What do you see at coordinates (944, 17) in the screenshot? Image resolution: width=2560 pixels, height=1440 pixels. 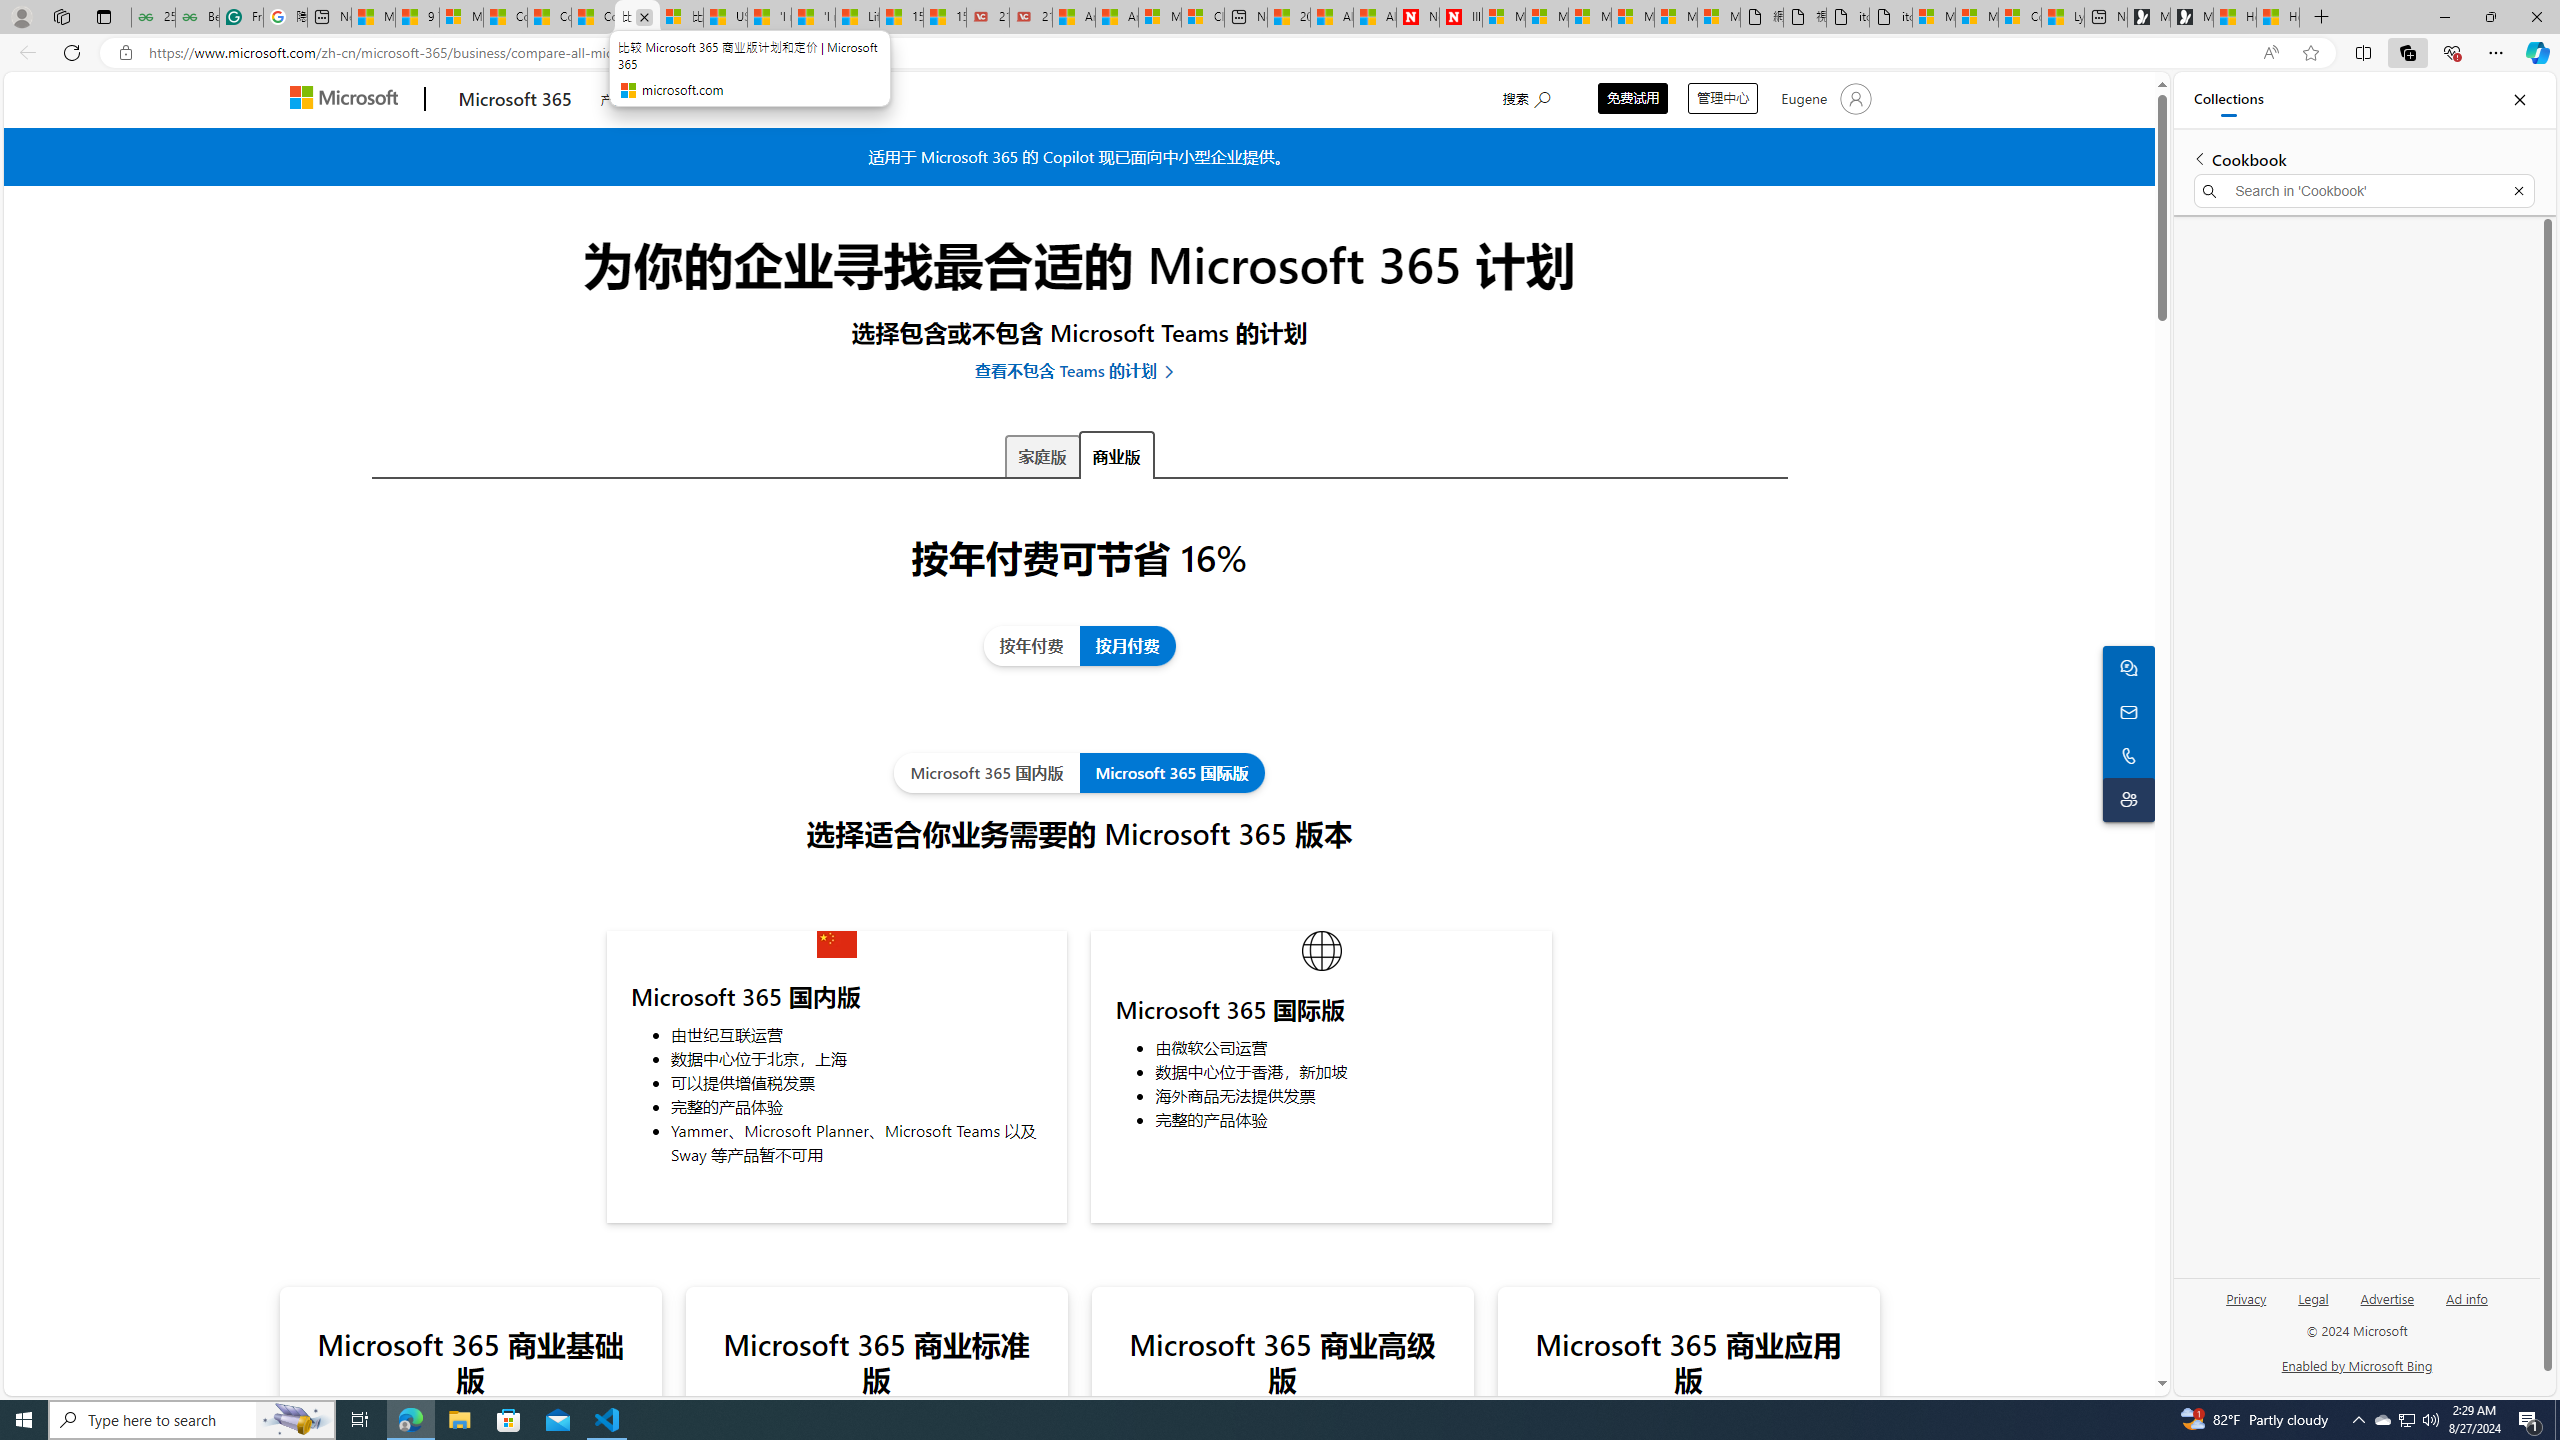 I see `15 Ways Modern Life Contradicts the Teachings of Jesus` at bounding box center [944, 17].